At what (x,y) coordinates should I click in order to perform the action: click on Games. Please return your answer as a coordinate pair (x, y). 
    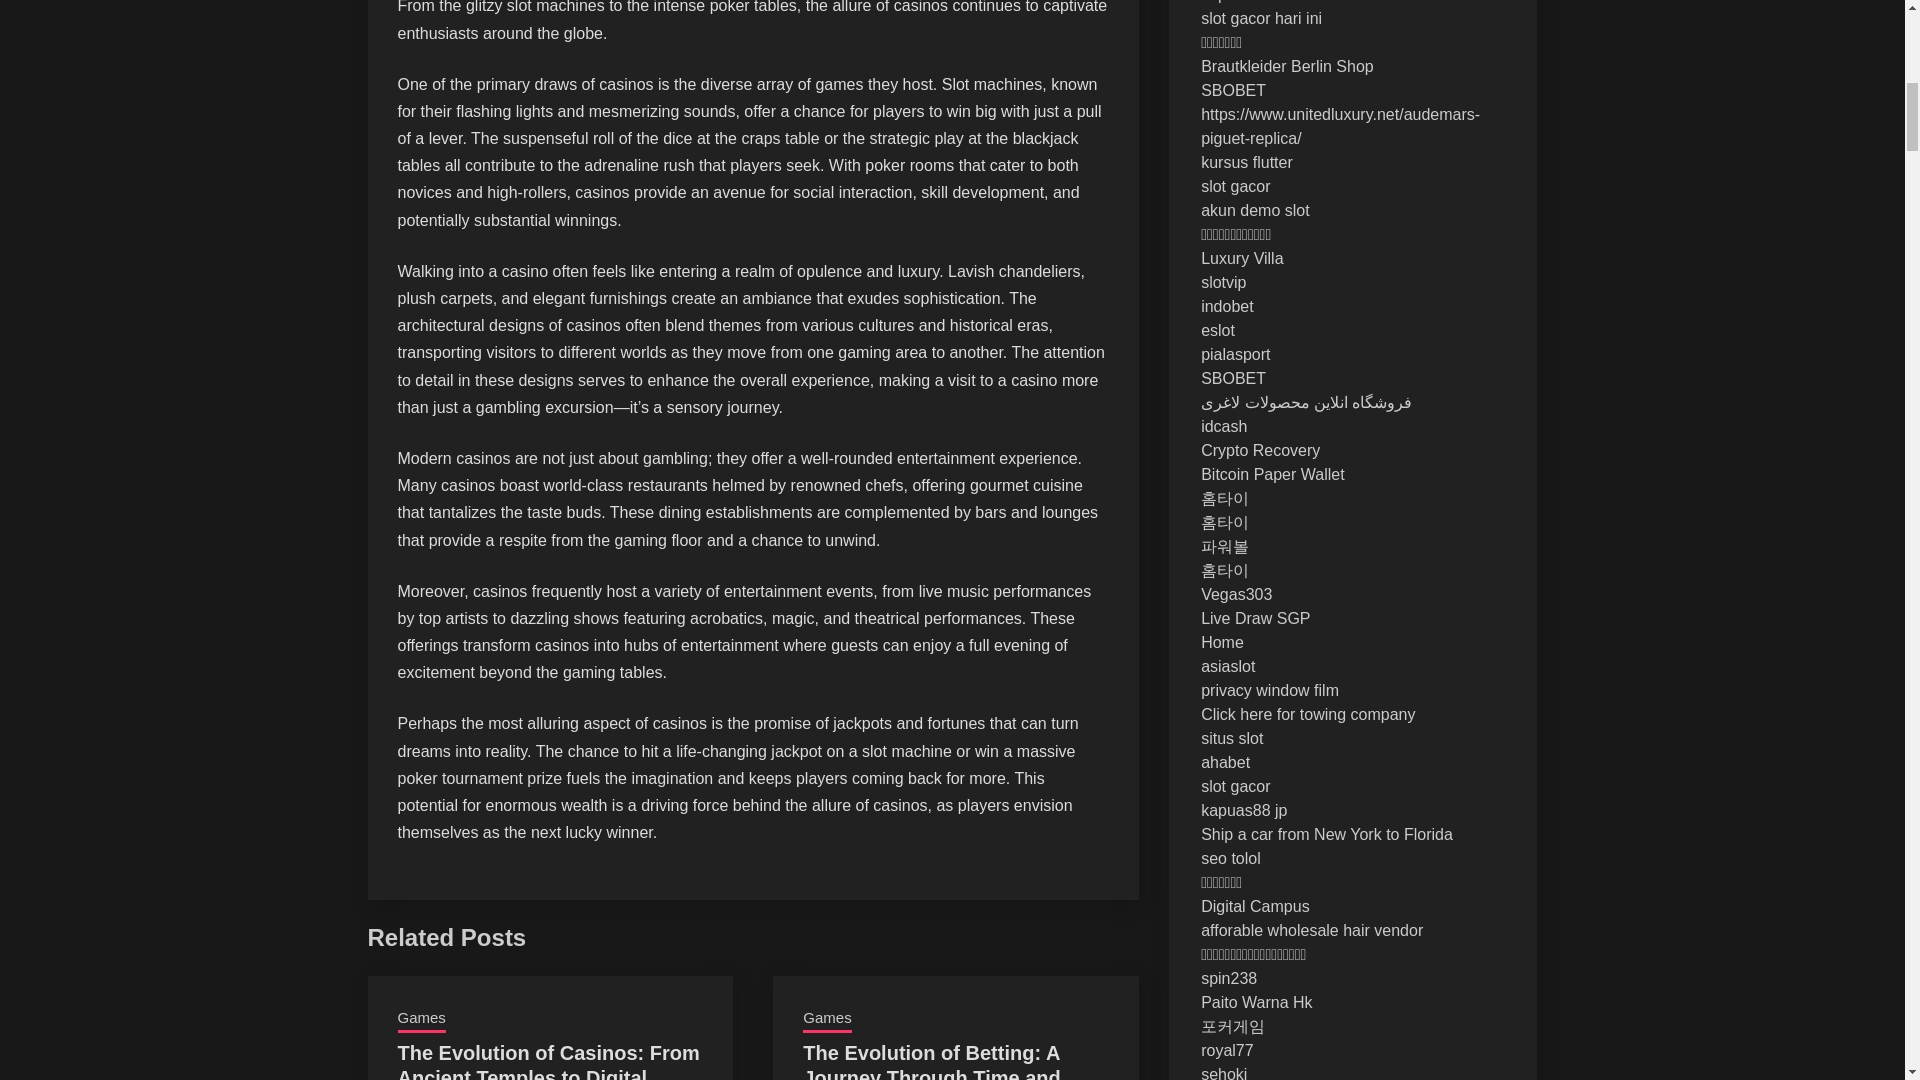
    Looking at the image, I should click on (826, 1019).